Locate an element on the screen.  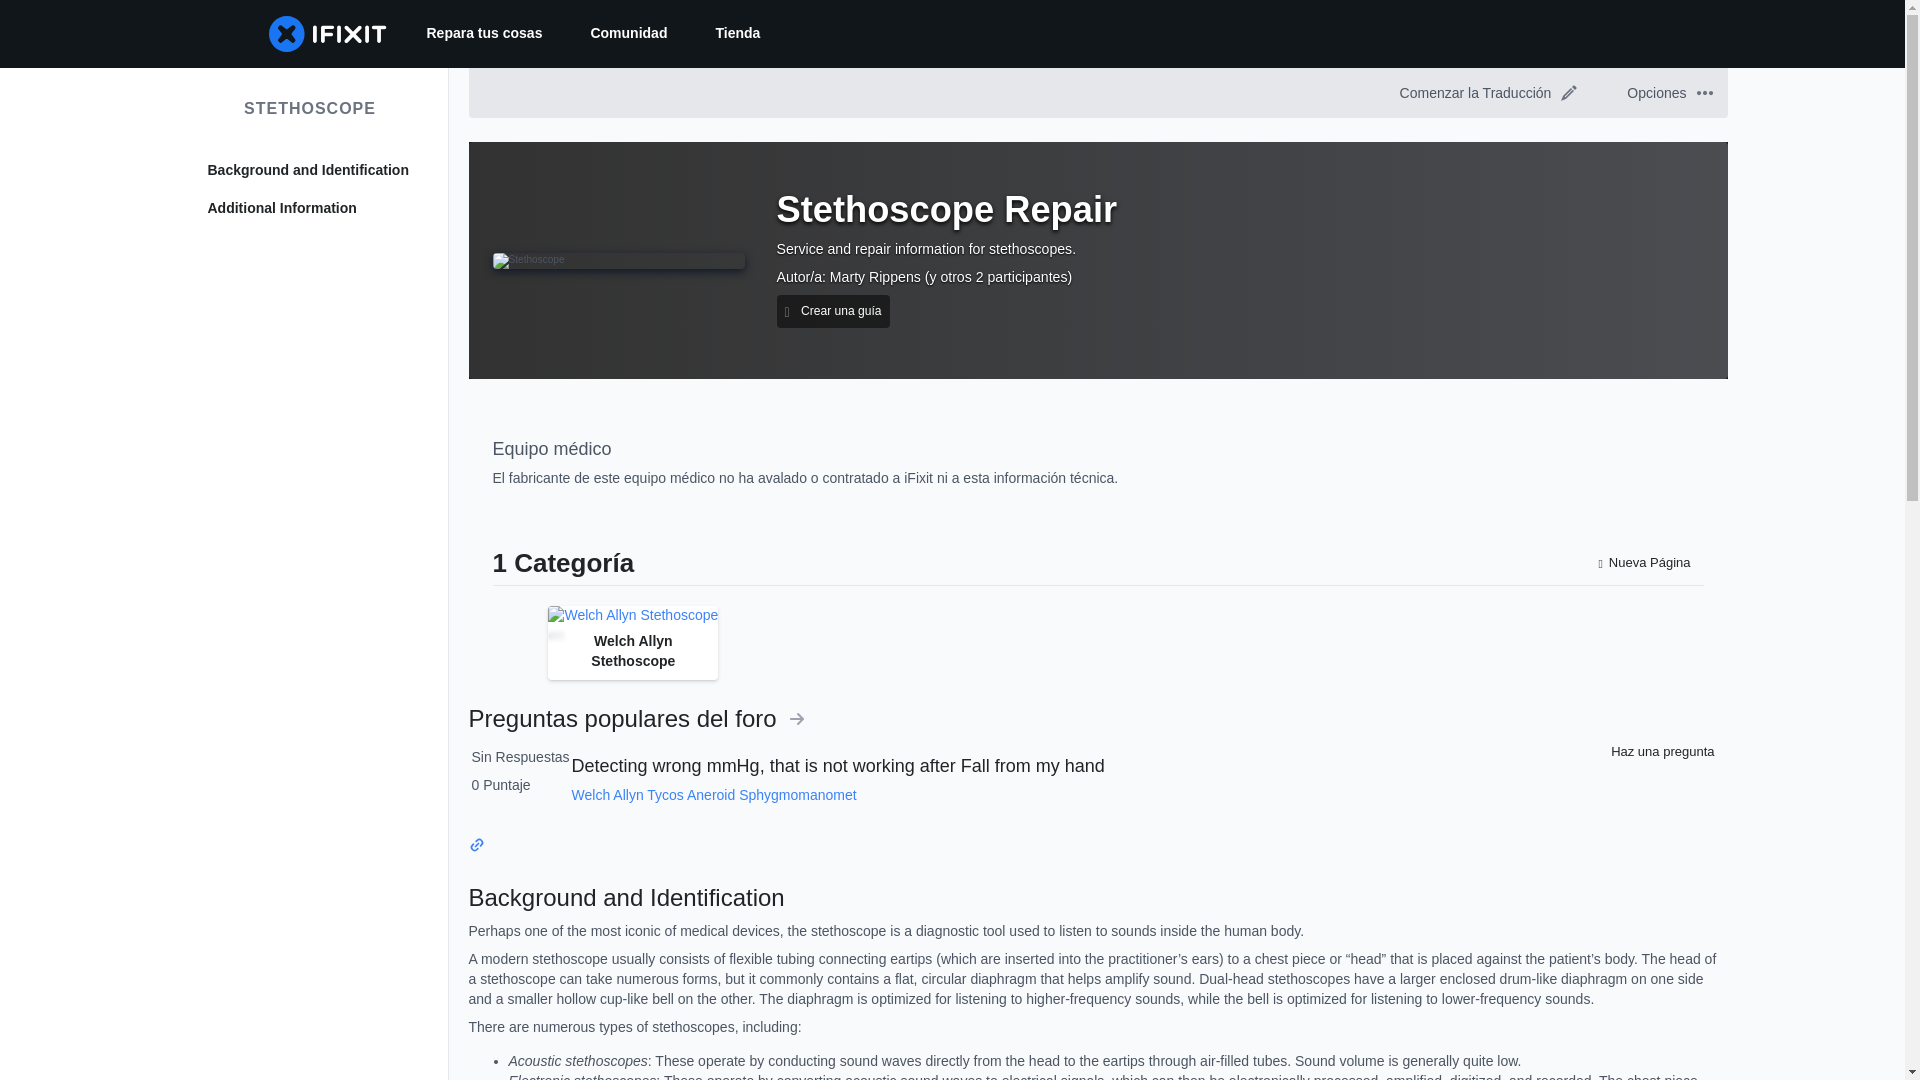
Preguntas populares del foro is located at coordinates (636, 718).